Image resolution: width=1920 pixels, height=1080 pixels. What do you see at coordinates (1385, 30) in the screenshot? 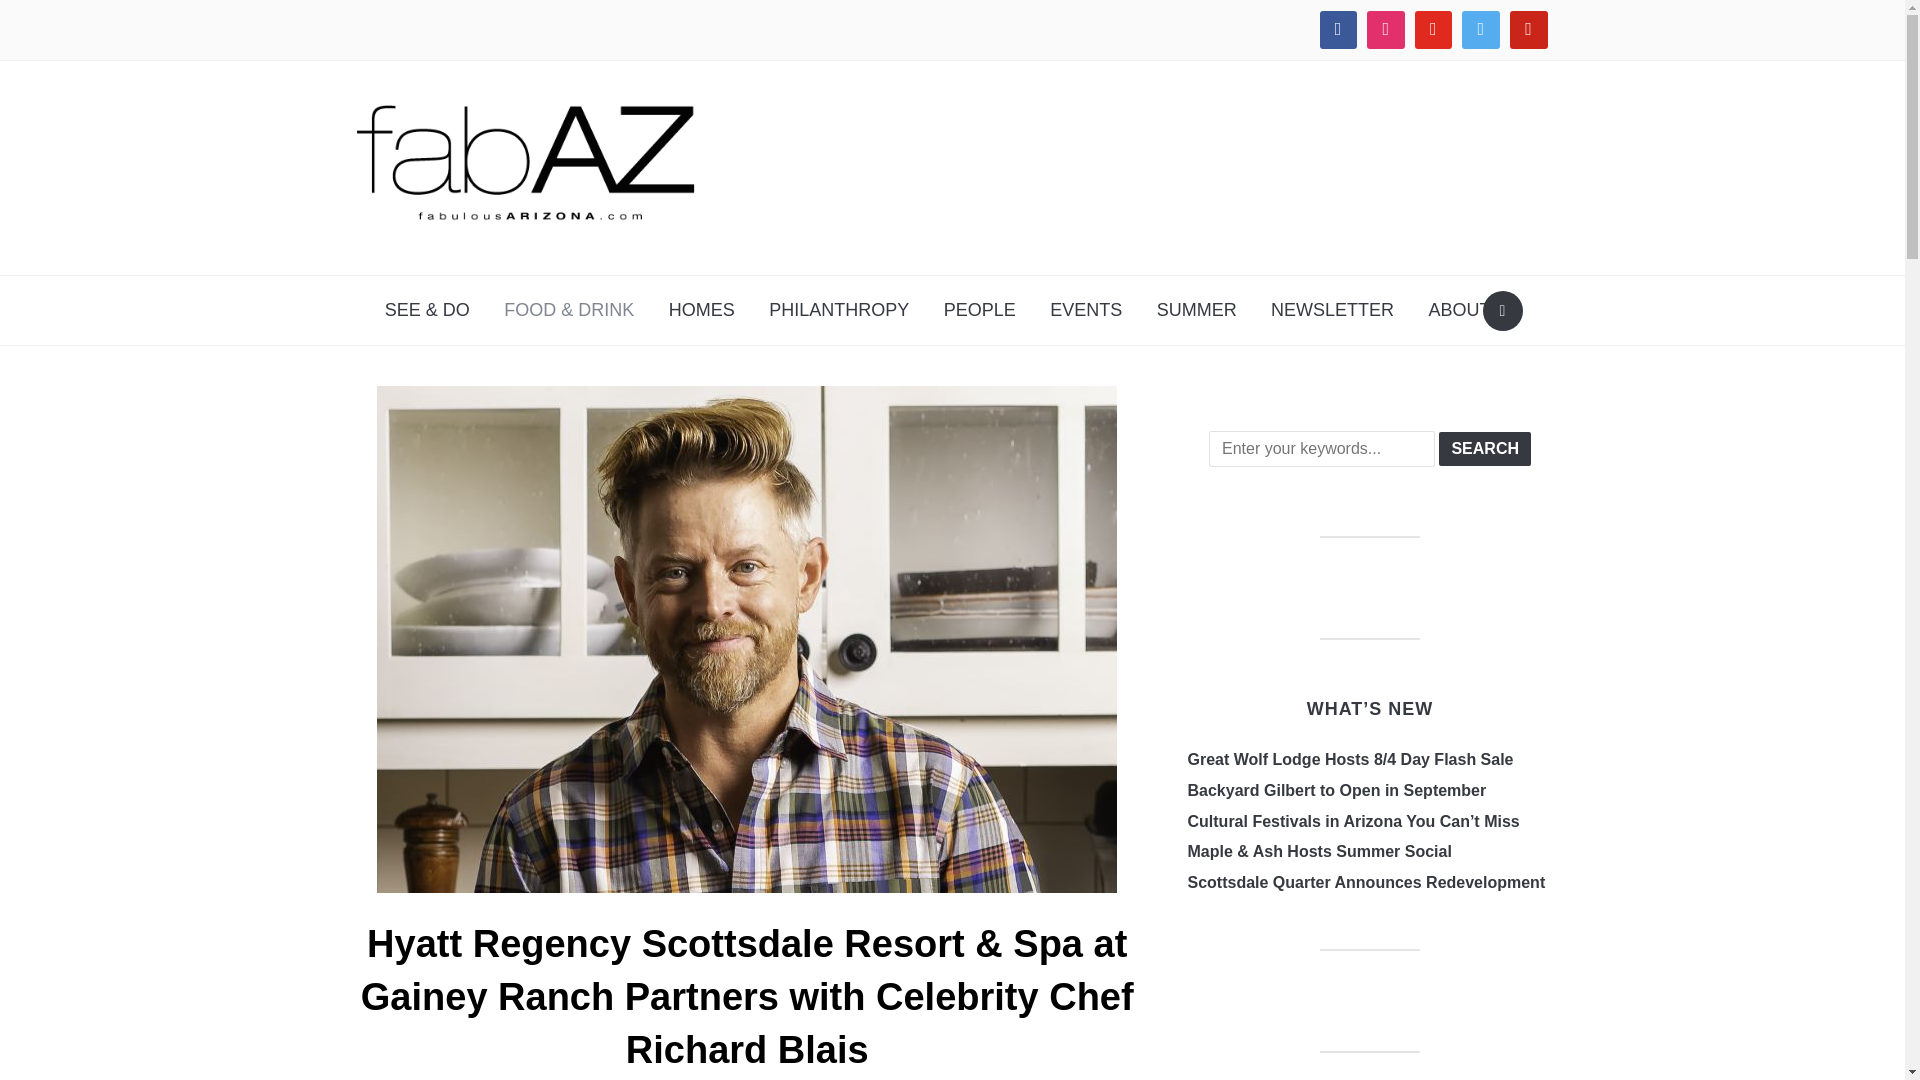
I see `Instagram` at bounding box center [1385, 30].